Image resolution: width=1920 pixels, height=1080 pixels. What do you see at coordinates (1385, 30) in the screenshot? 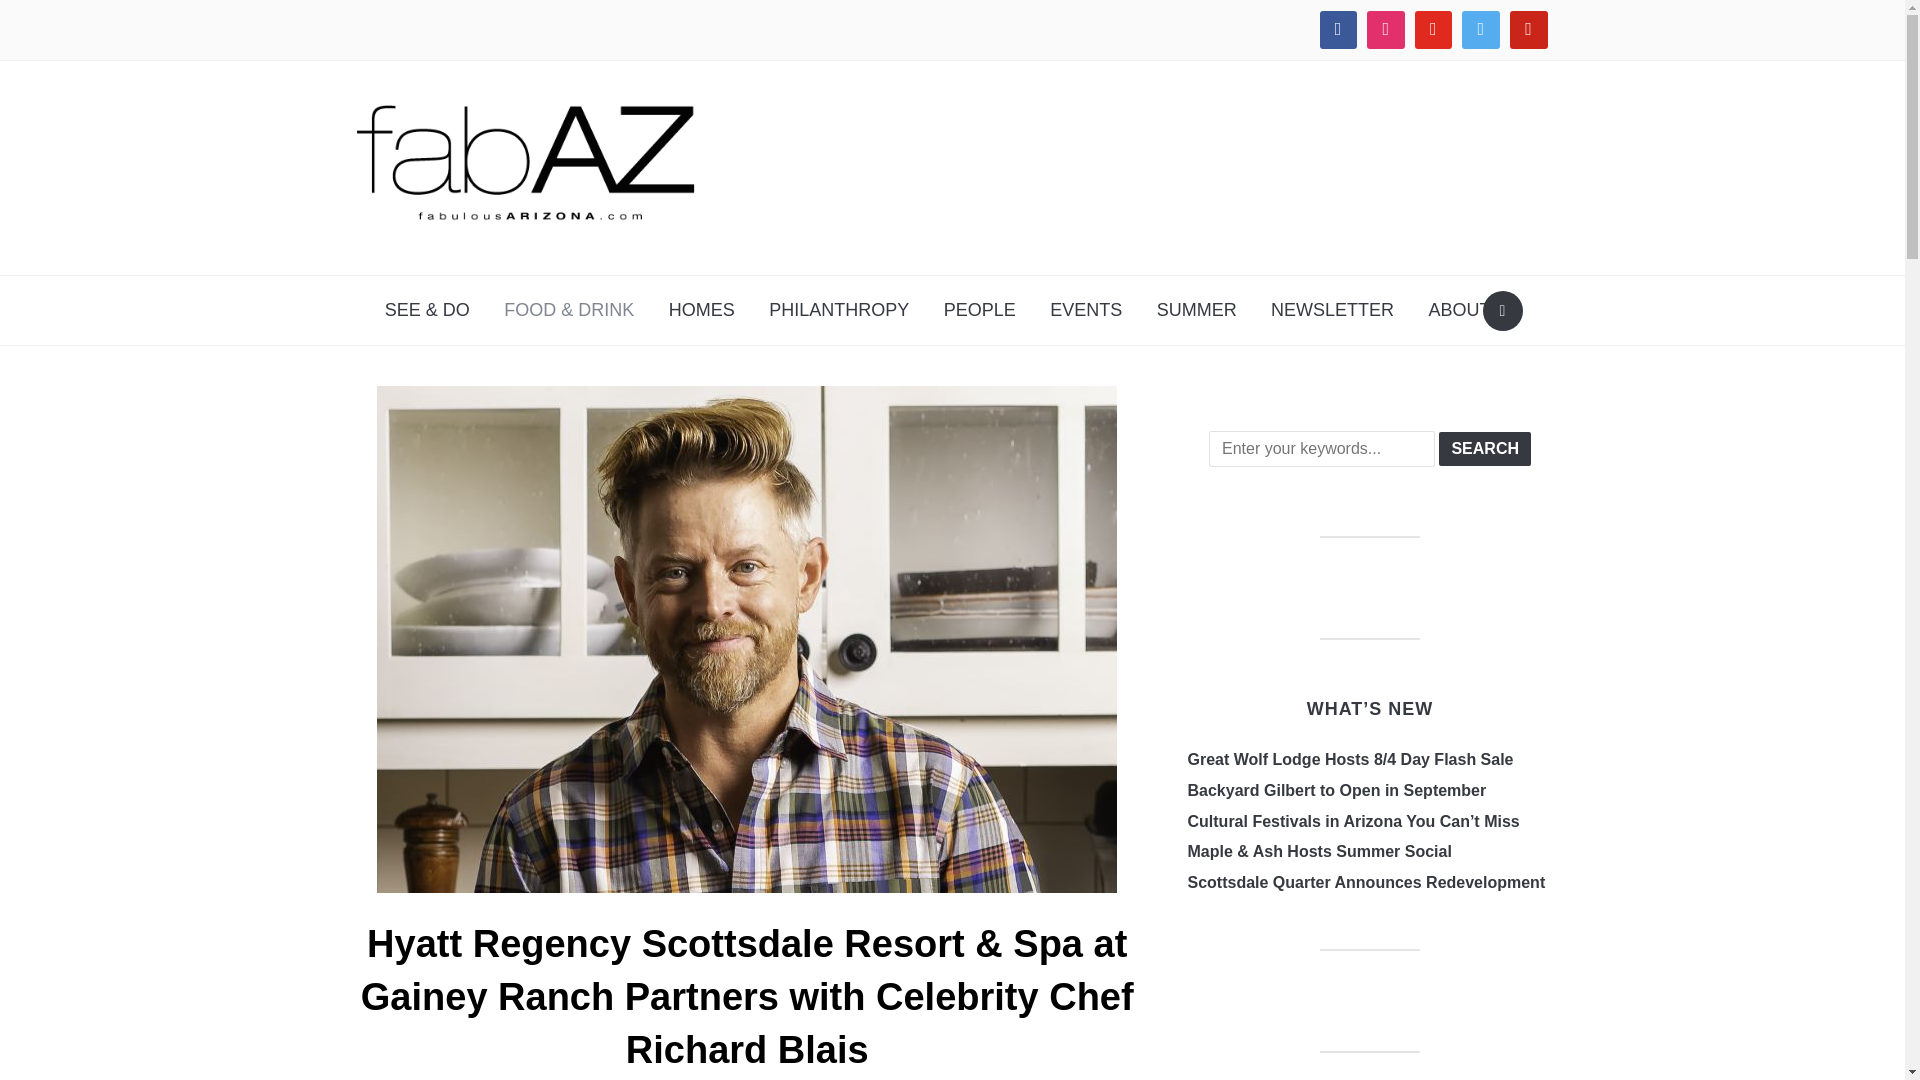
I see `Instagram` at bounding box center [1385, 30].